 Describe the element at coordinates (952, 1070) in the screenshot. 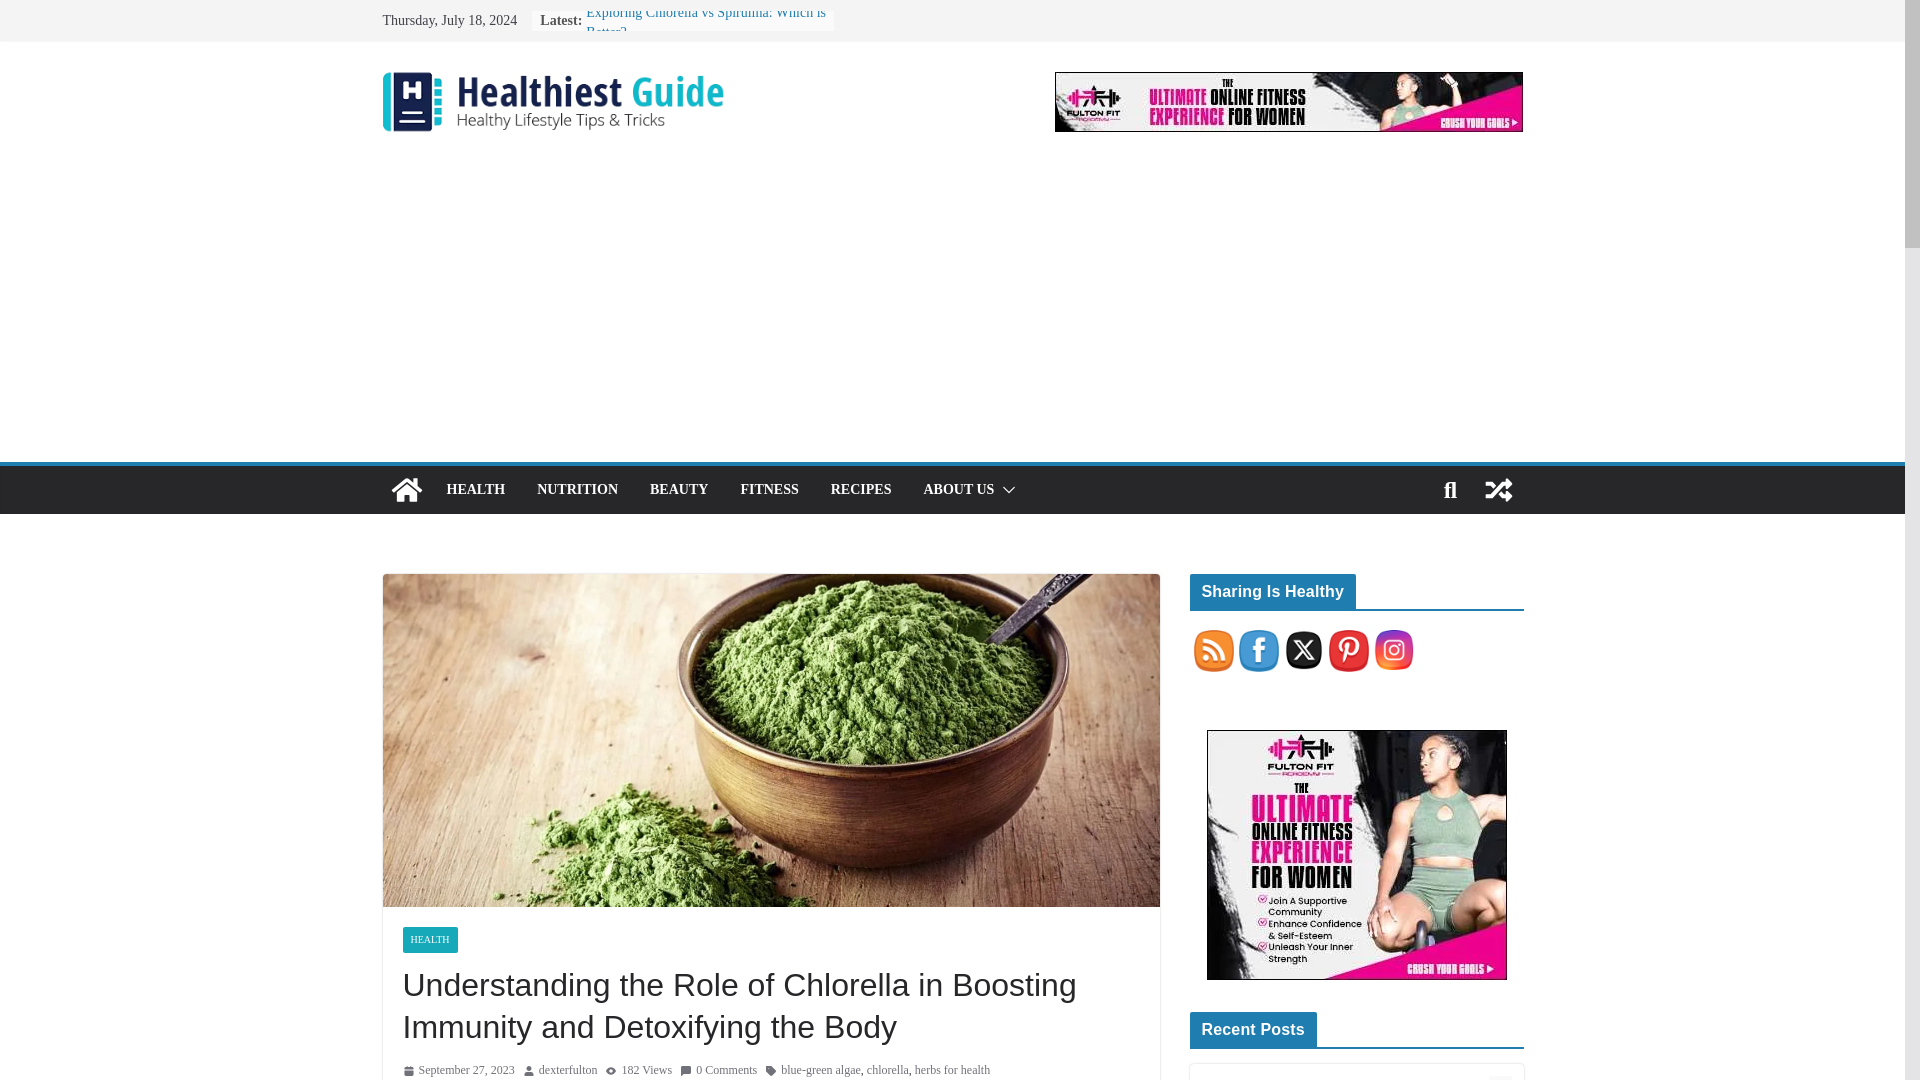

I see `herbs for health` at that location.